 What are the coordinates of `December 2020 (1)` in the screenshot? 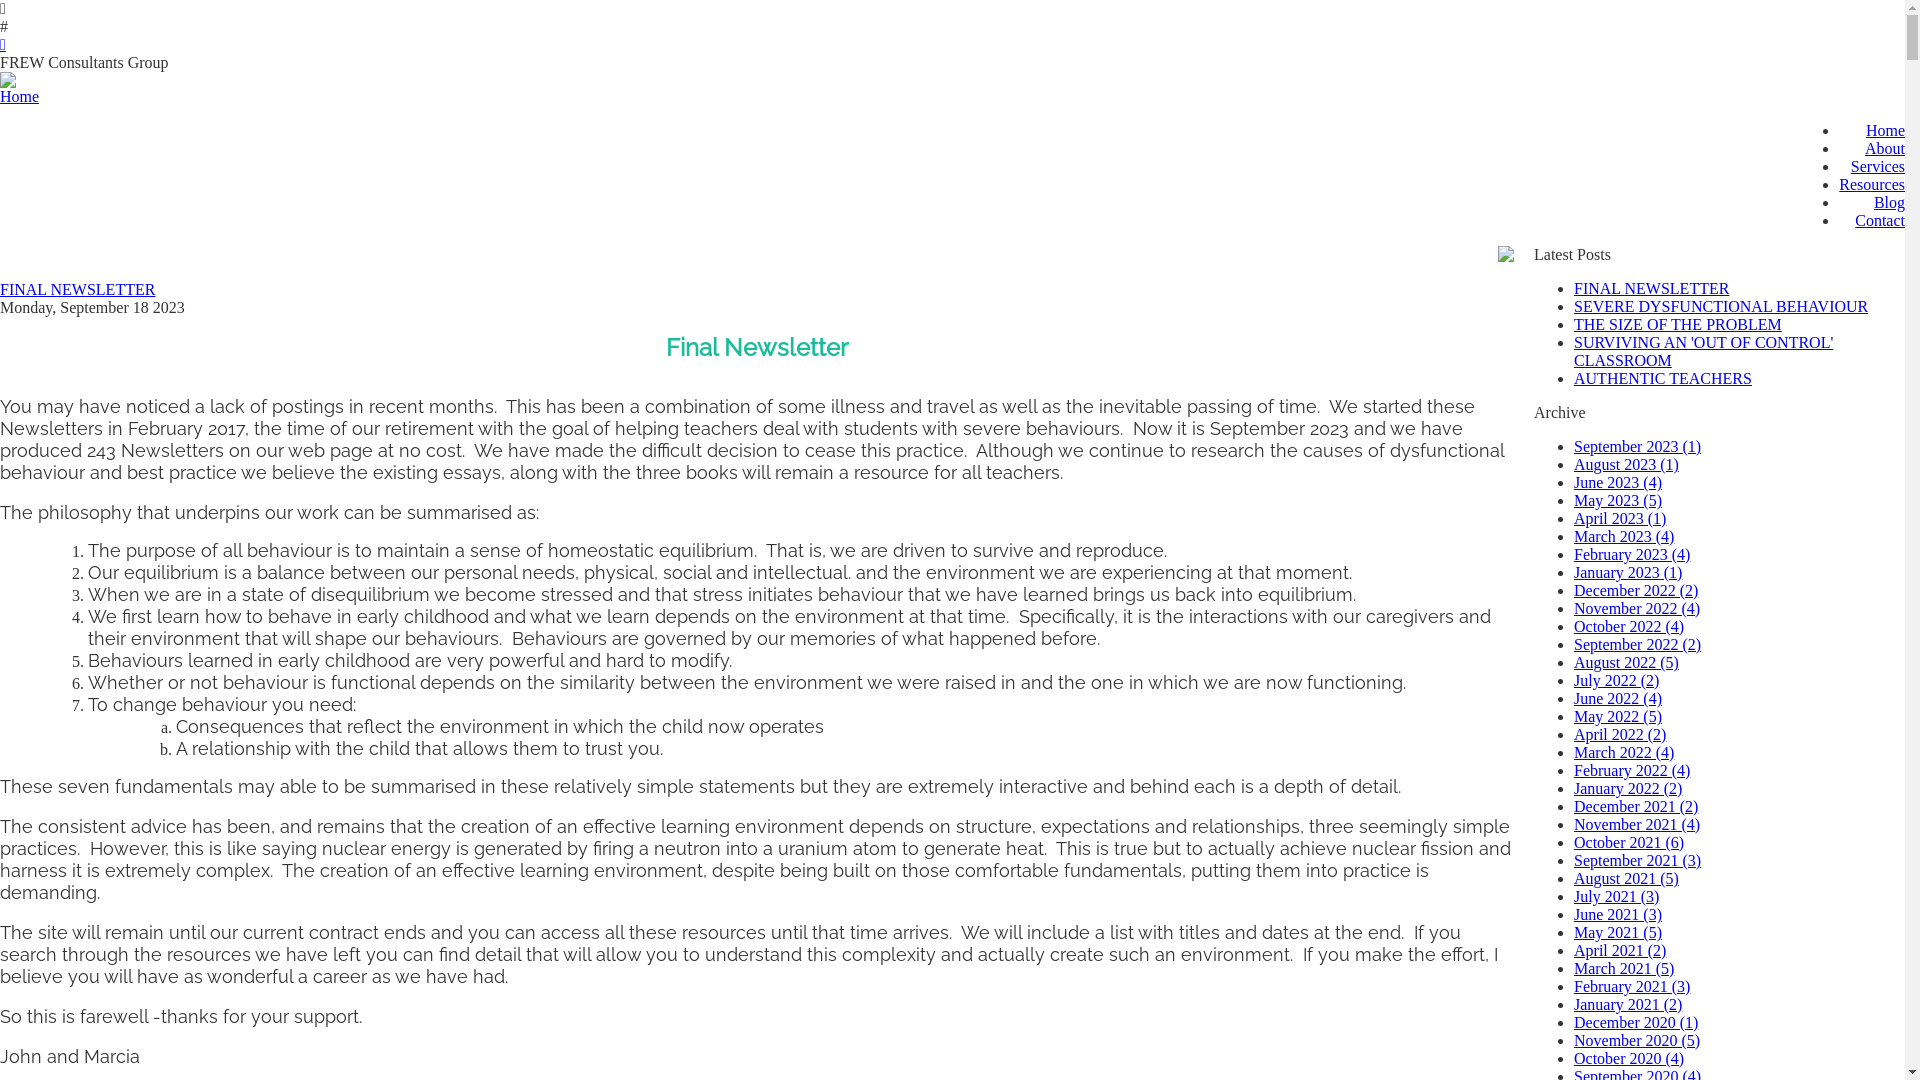 It's located at (1636, 1022).